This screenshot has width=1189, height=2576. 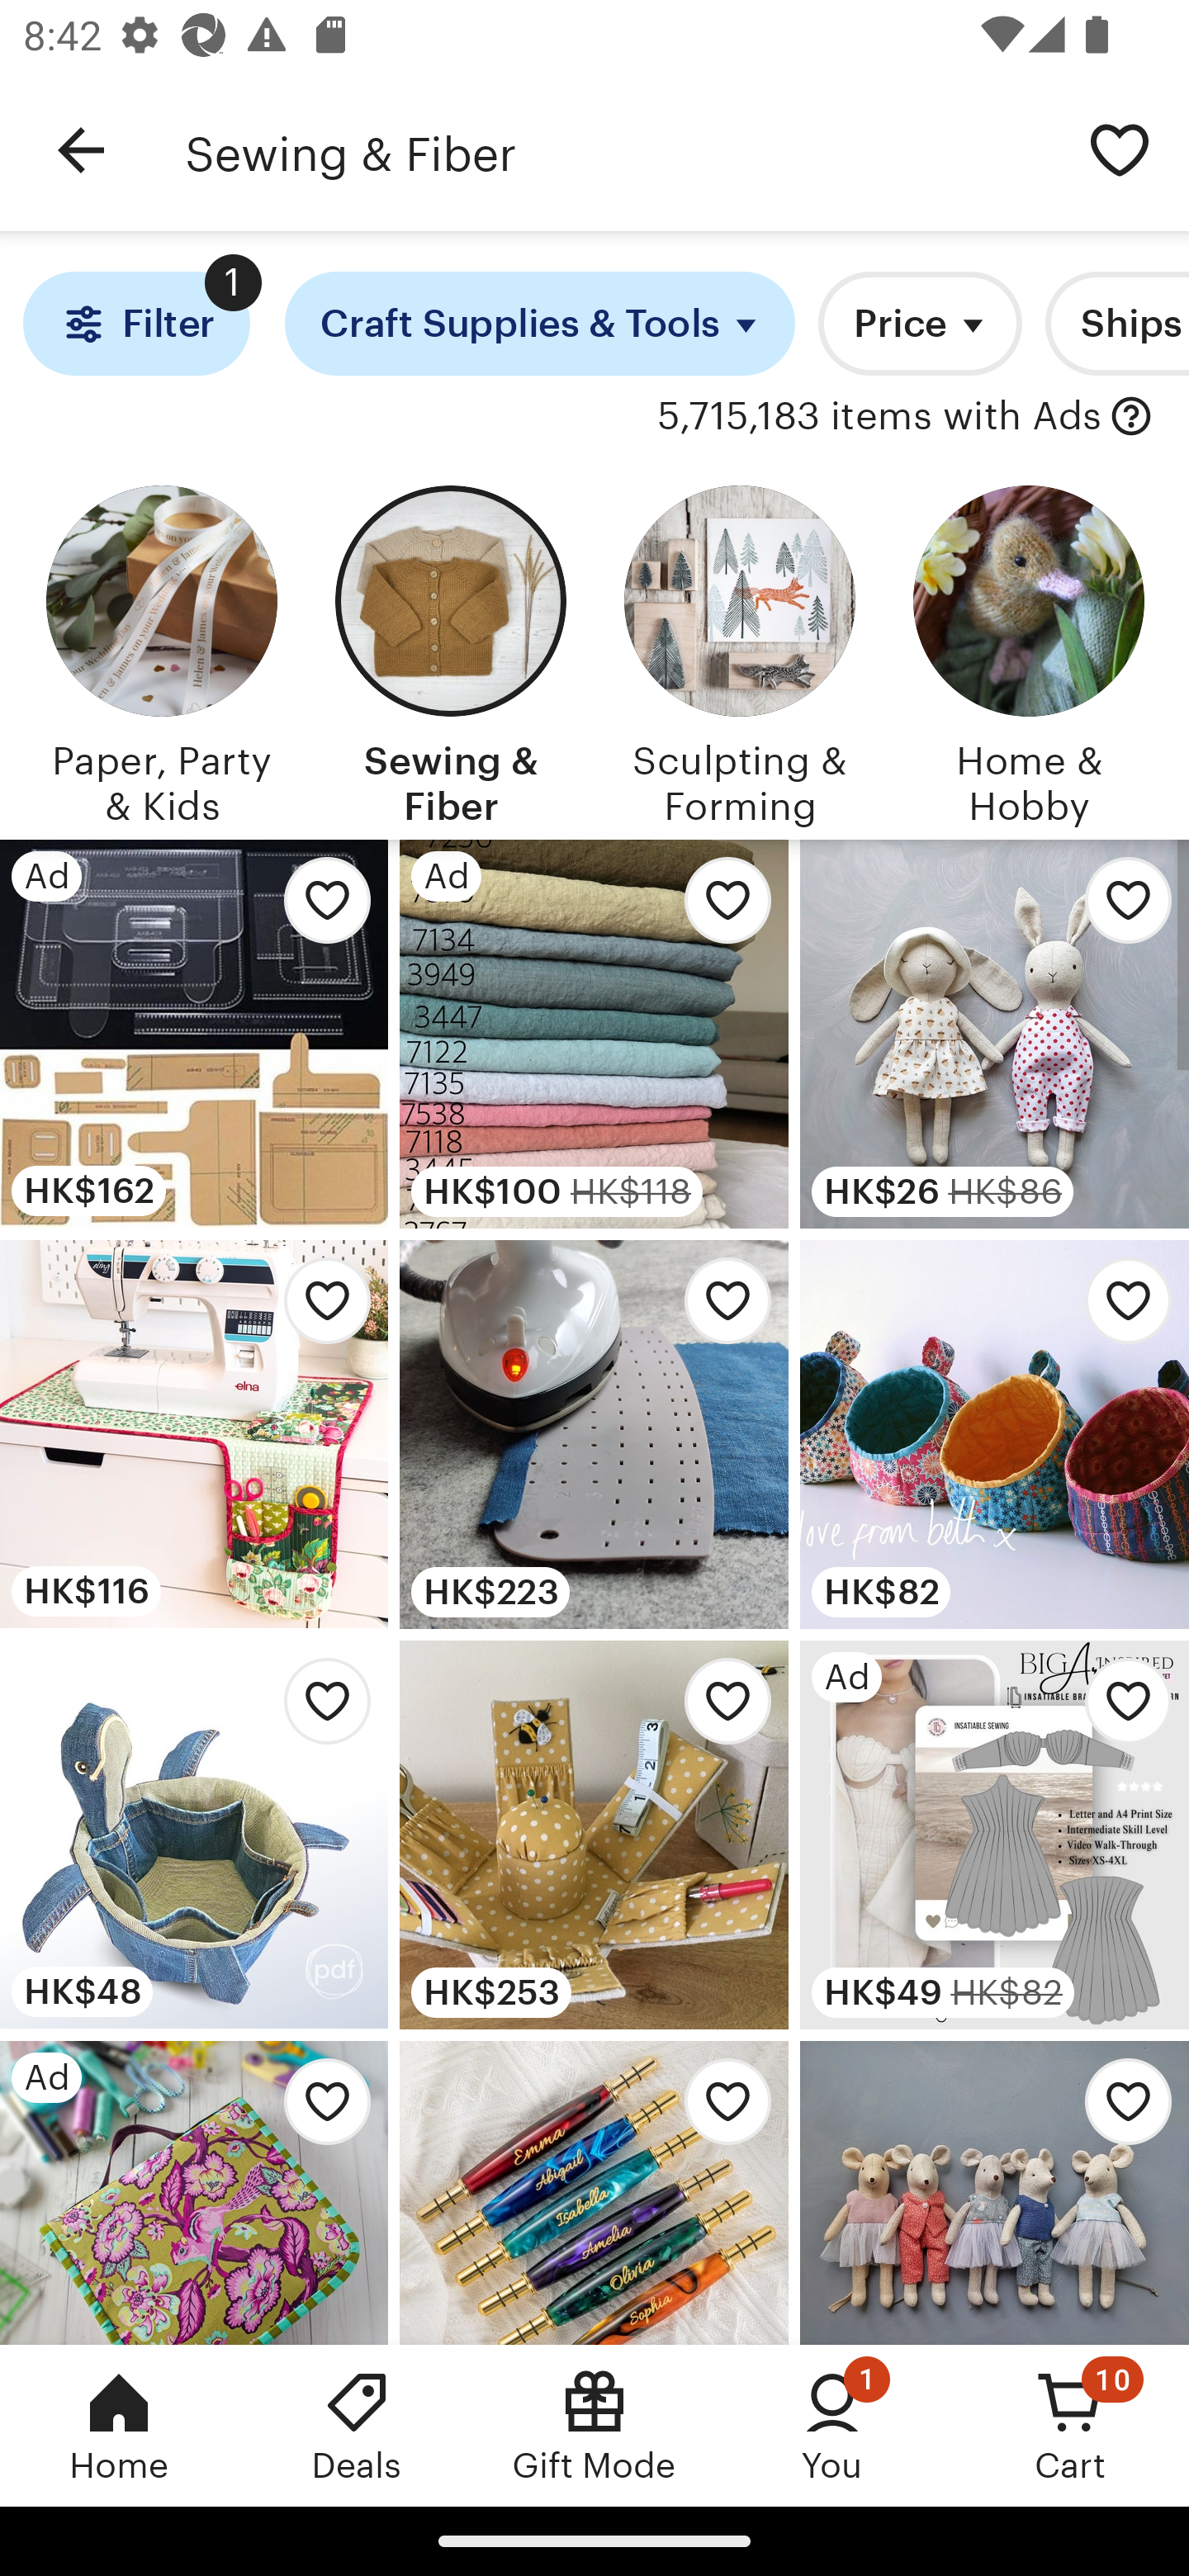 What do you see at coordinates (594, 2425) in the screenshot?
I see `Gift Mode` at bounding box center [594, 2425].